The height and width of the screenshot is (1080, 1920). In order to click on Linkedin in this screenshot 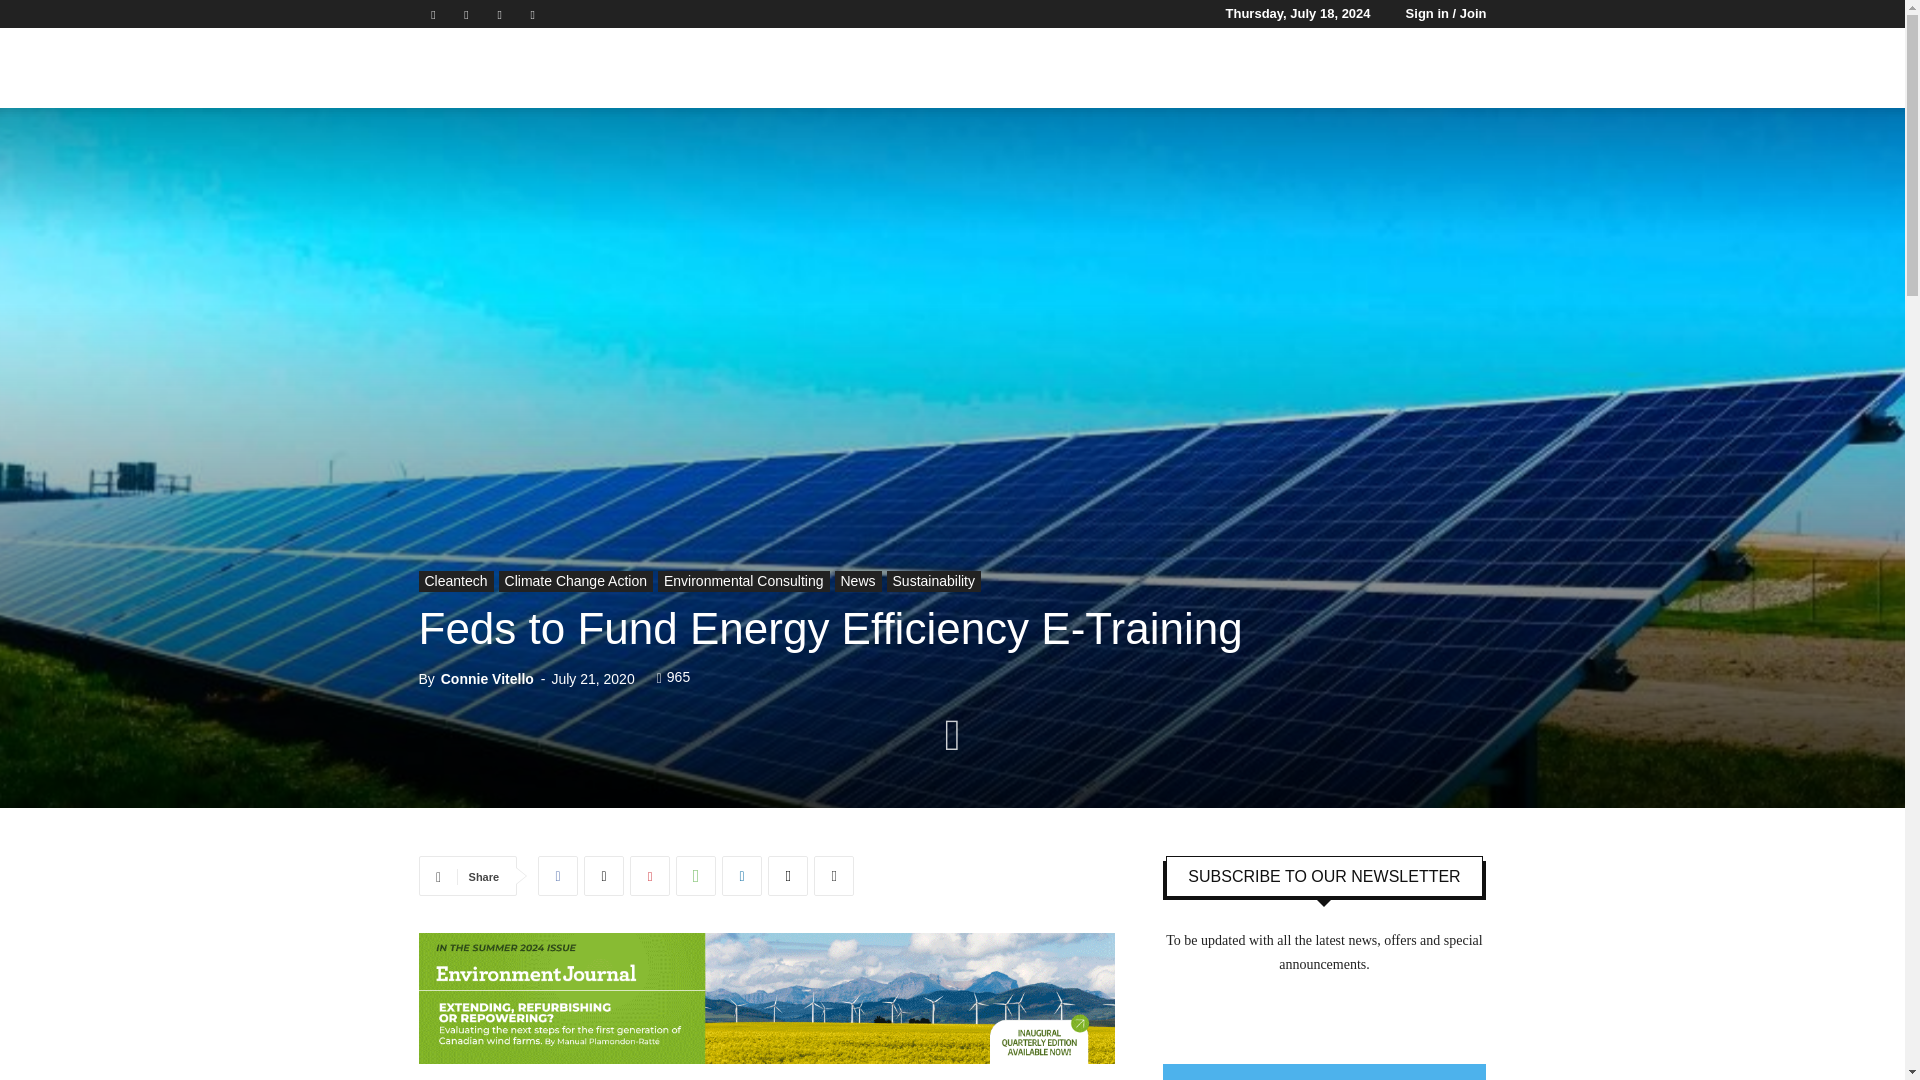, I will do `click(466, 14)`.